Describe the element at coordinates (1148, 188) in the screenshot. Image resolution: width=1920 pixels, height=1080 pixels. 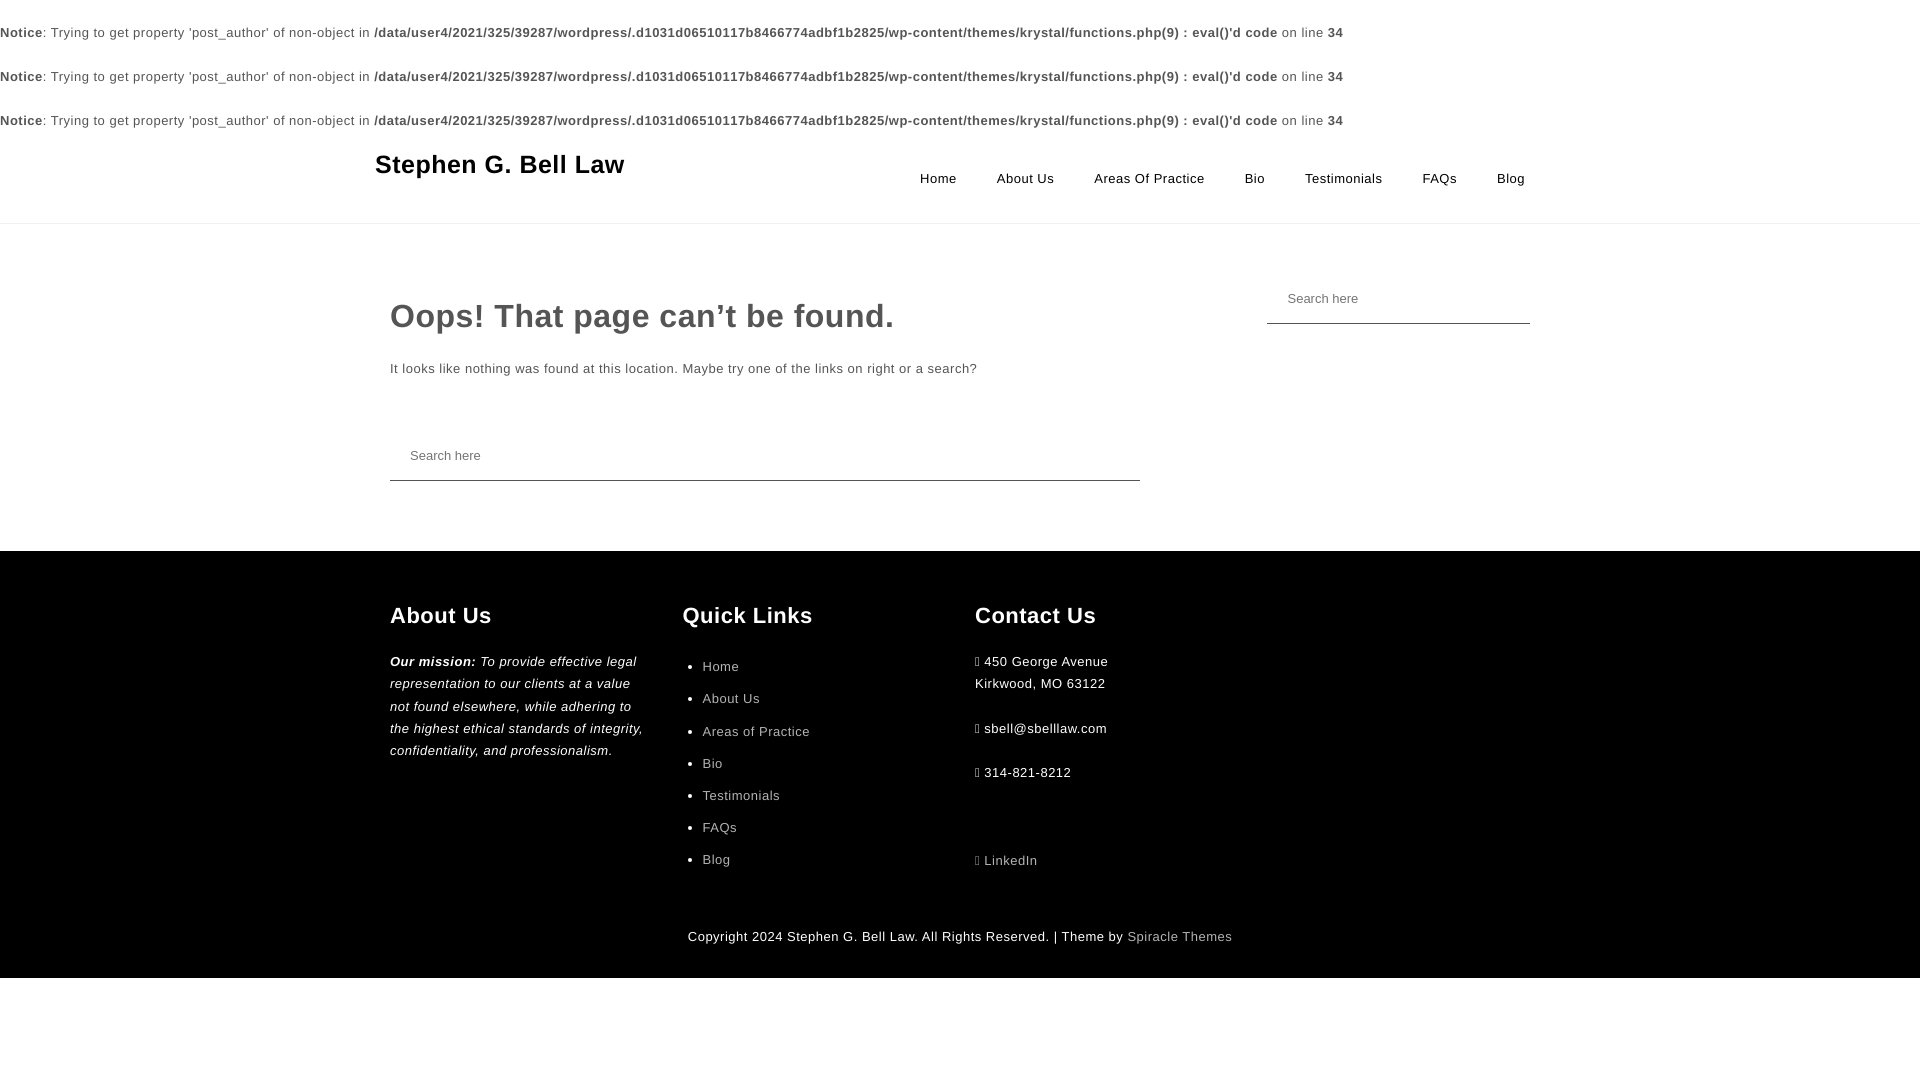
I see `Areas of Practice` at that location.